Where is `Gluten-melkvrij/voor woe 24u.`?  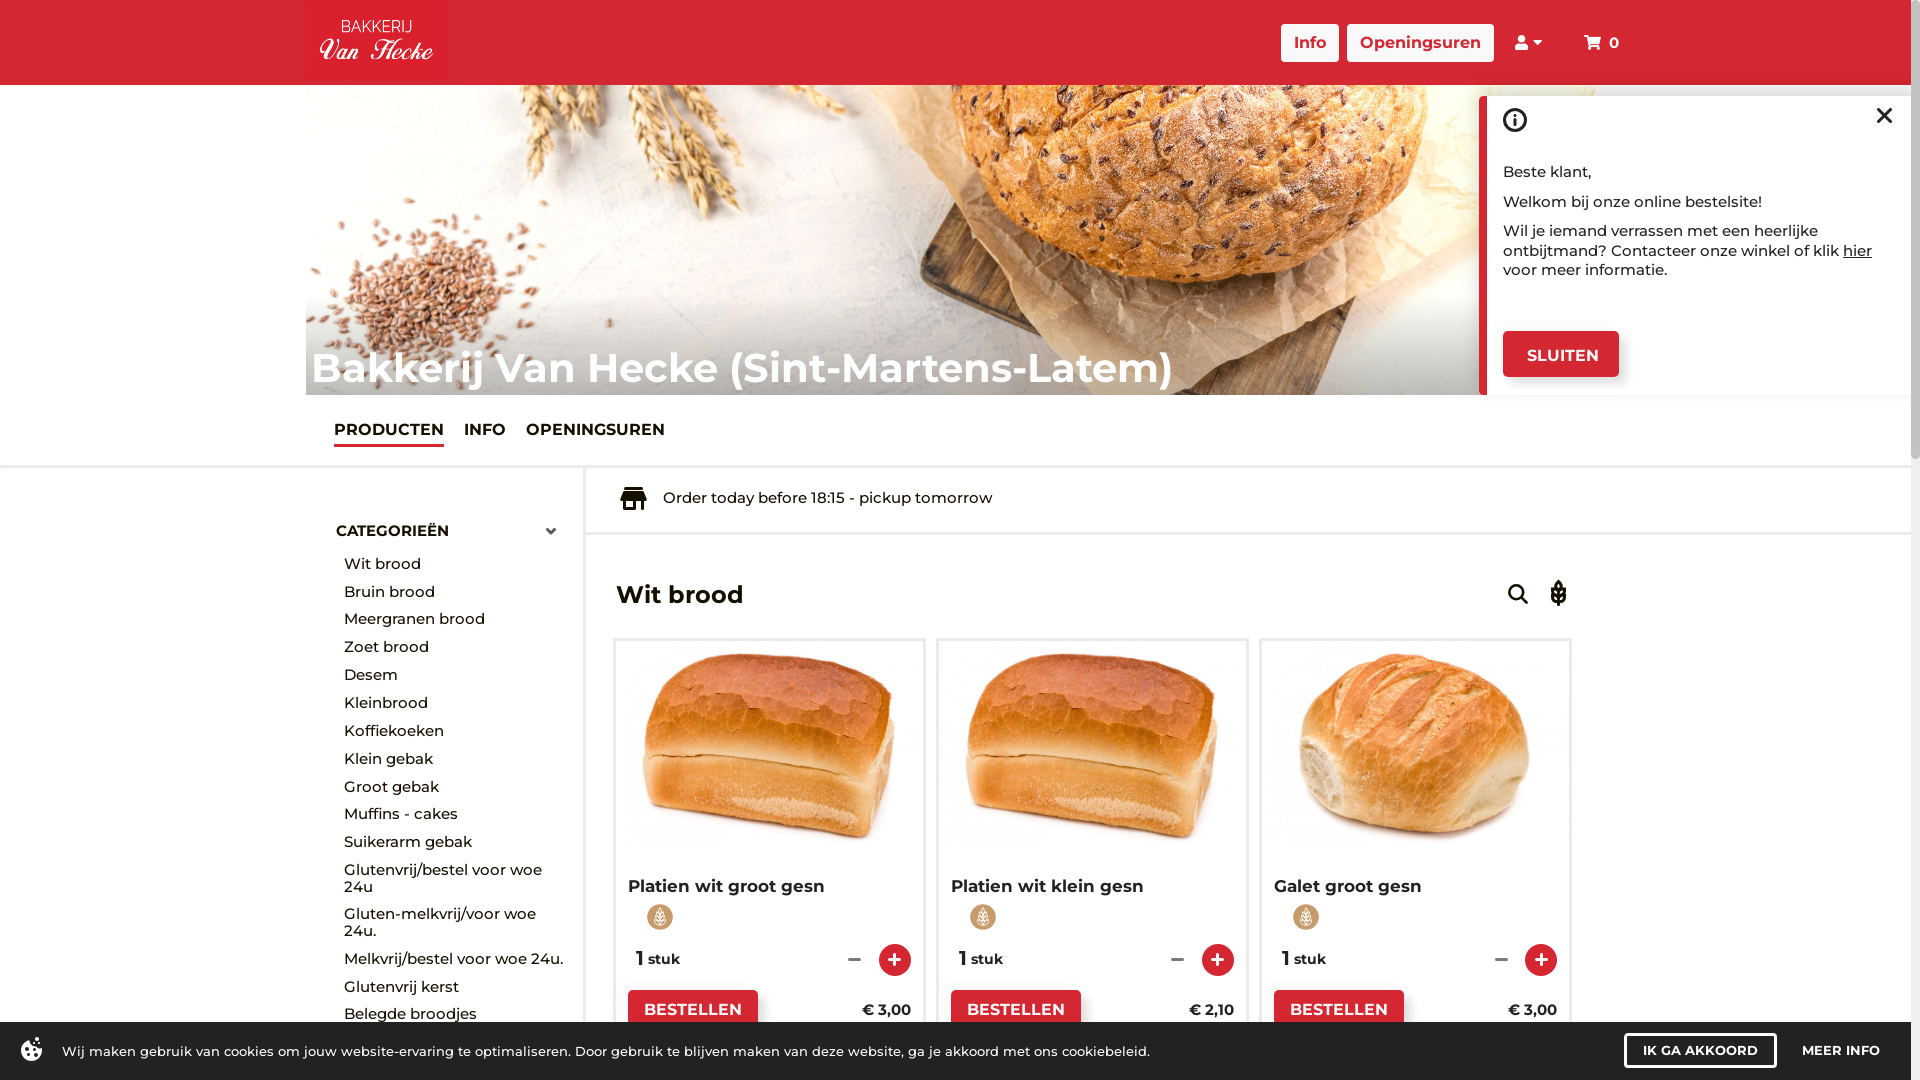 Gluten-melkvrij/voor woe 24u. is located at coordinates (458, 924).